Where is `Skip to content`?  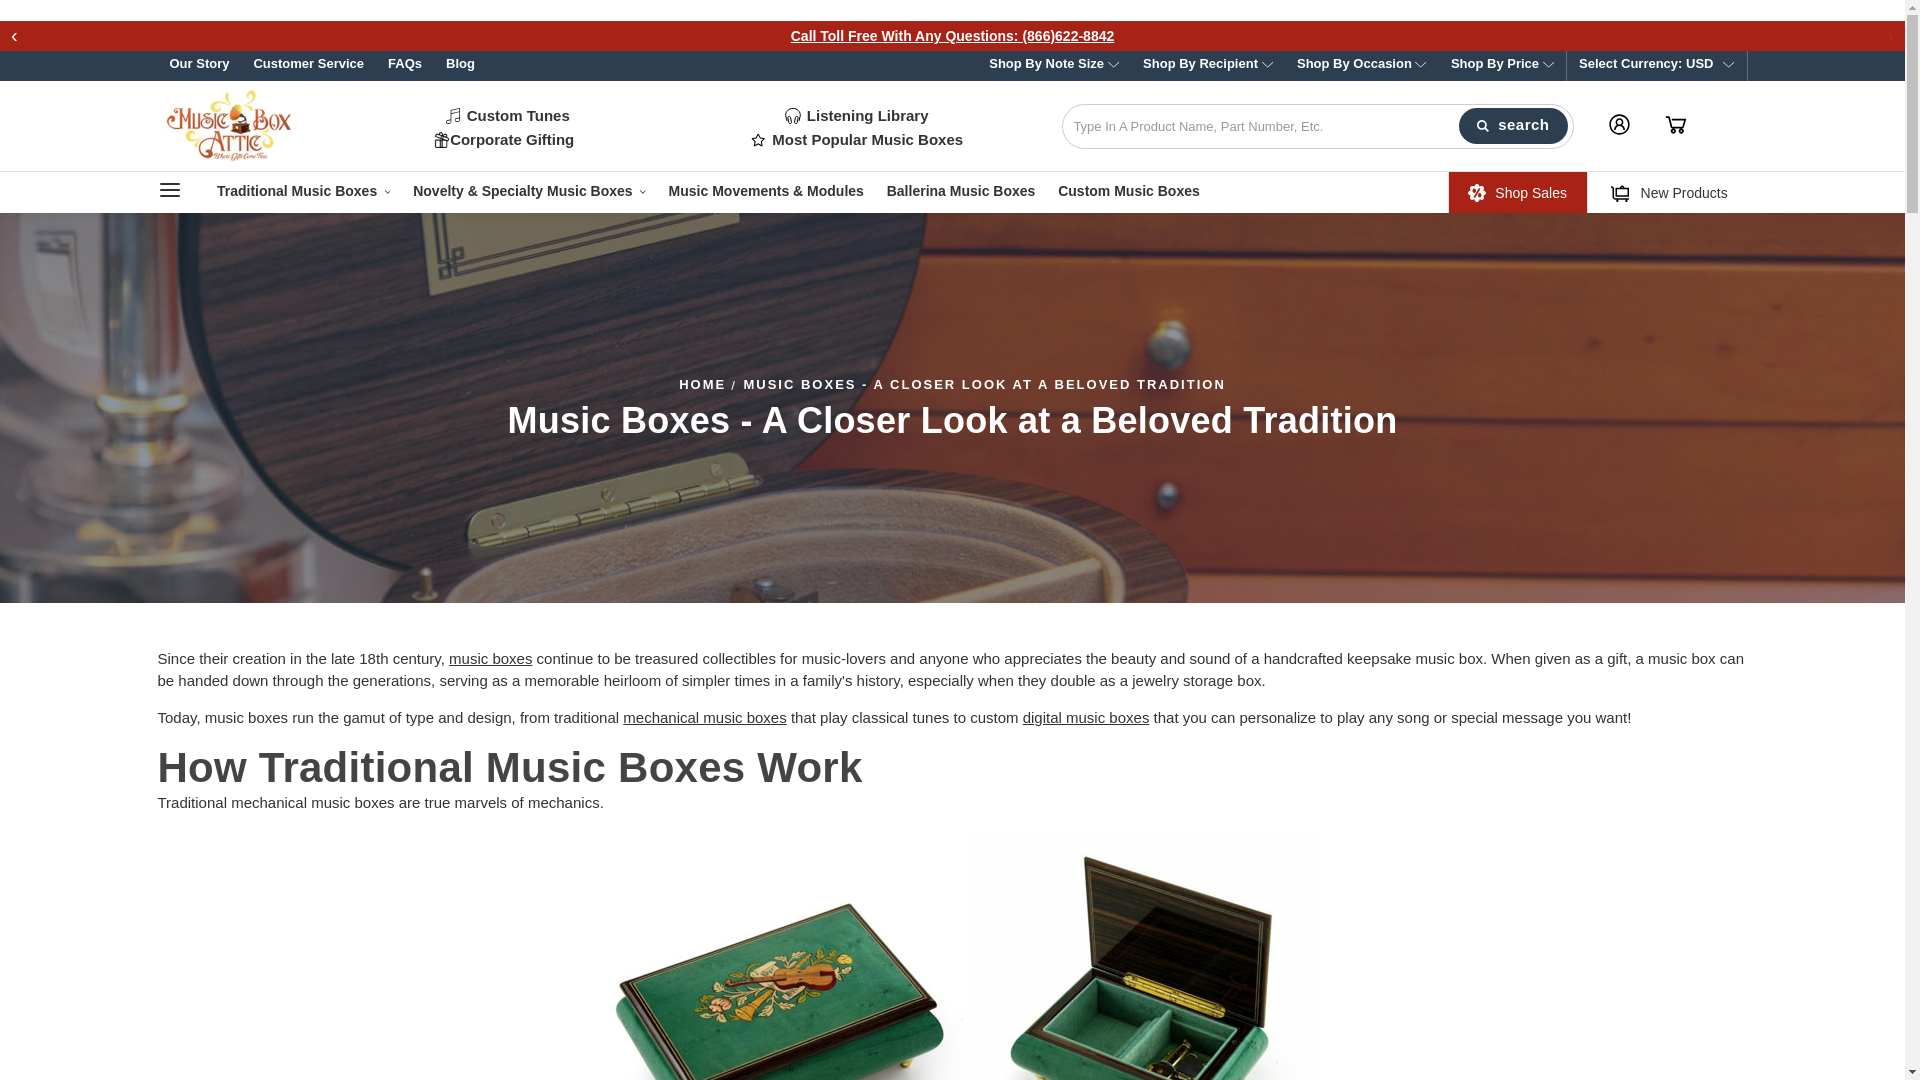 Skip to content is located at coordinates (14, 34).